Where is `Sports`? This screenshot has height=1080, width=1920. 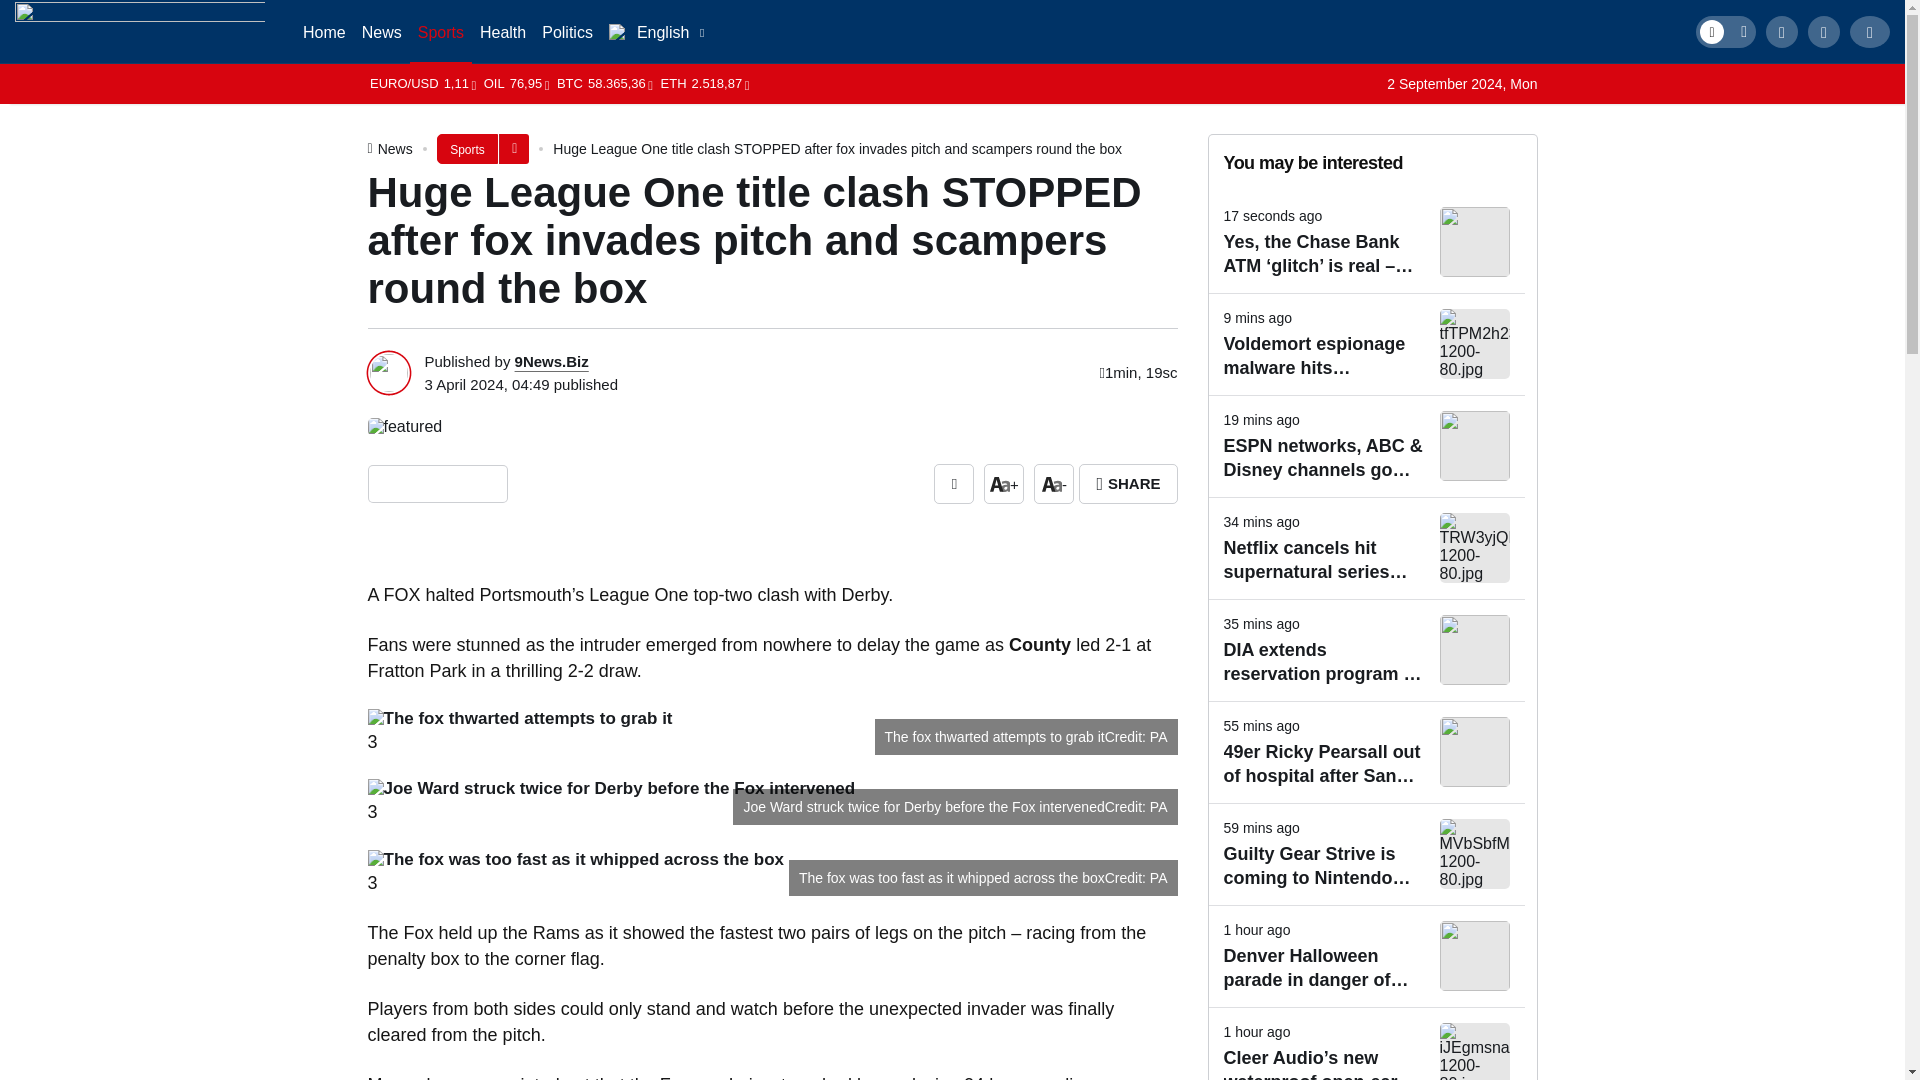 Sports is located at coordinates (441, 32).